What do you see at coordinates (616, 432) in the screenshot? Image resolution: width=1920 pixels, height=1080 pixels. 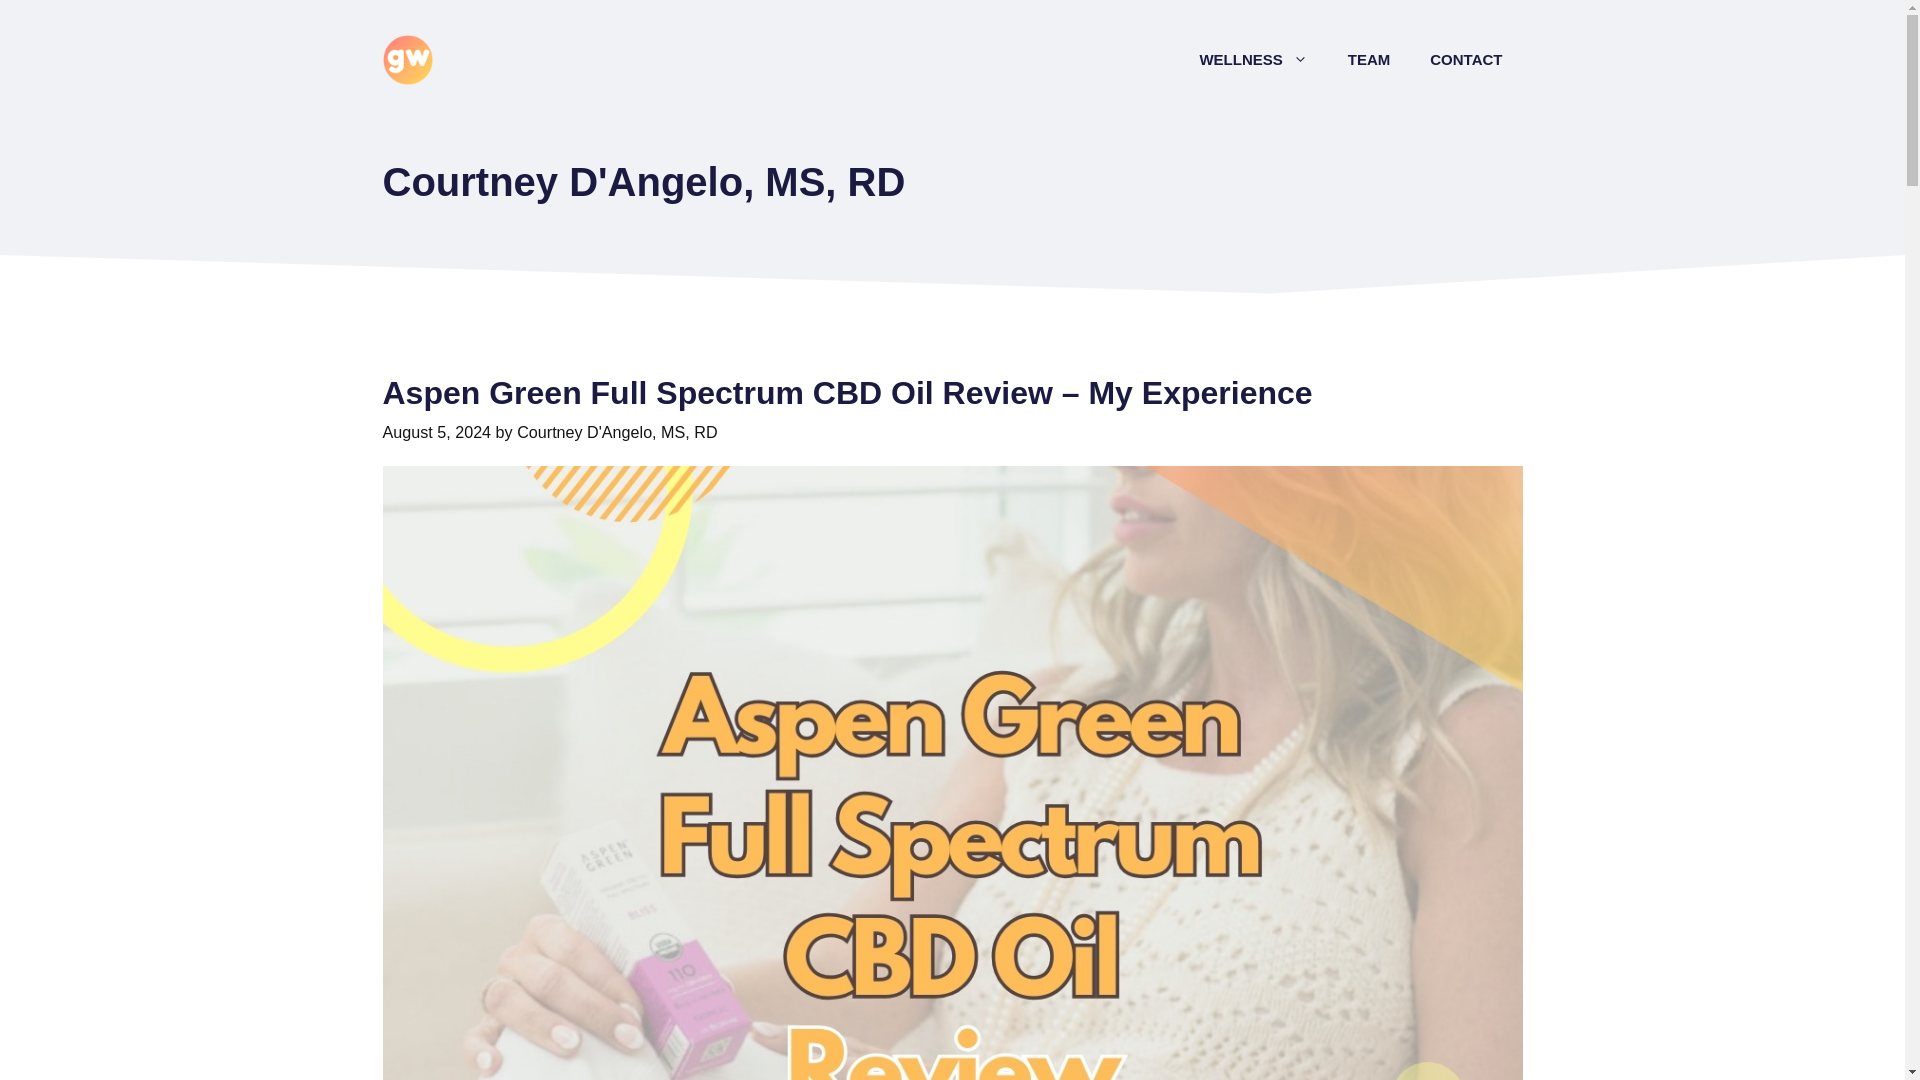 I see `View all posts by Courtney D'Angelo, MS, RD` at bounding box center [616, 432].